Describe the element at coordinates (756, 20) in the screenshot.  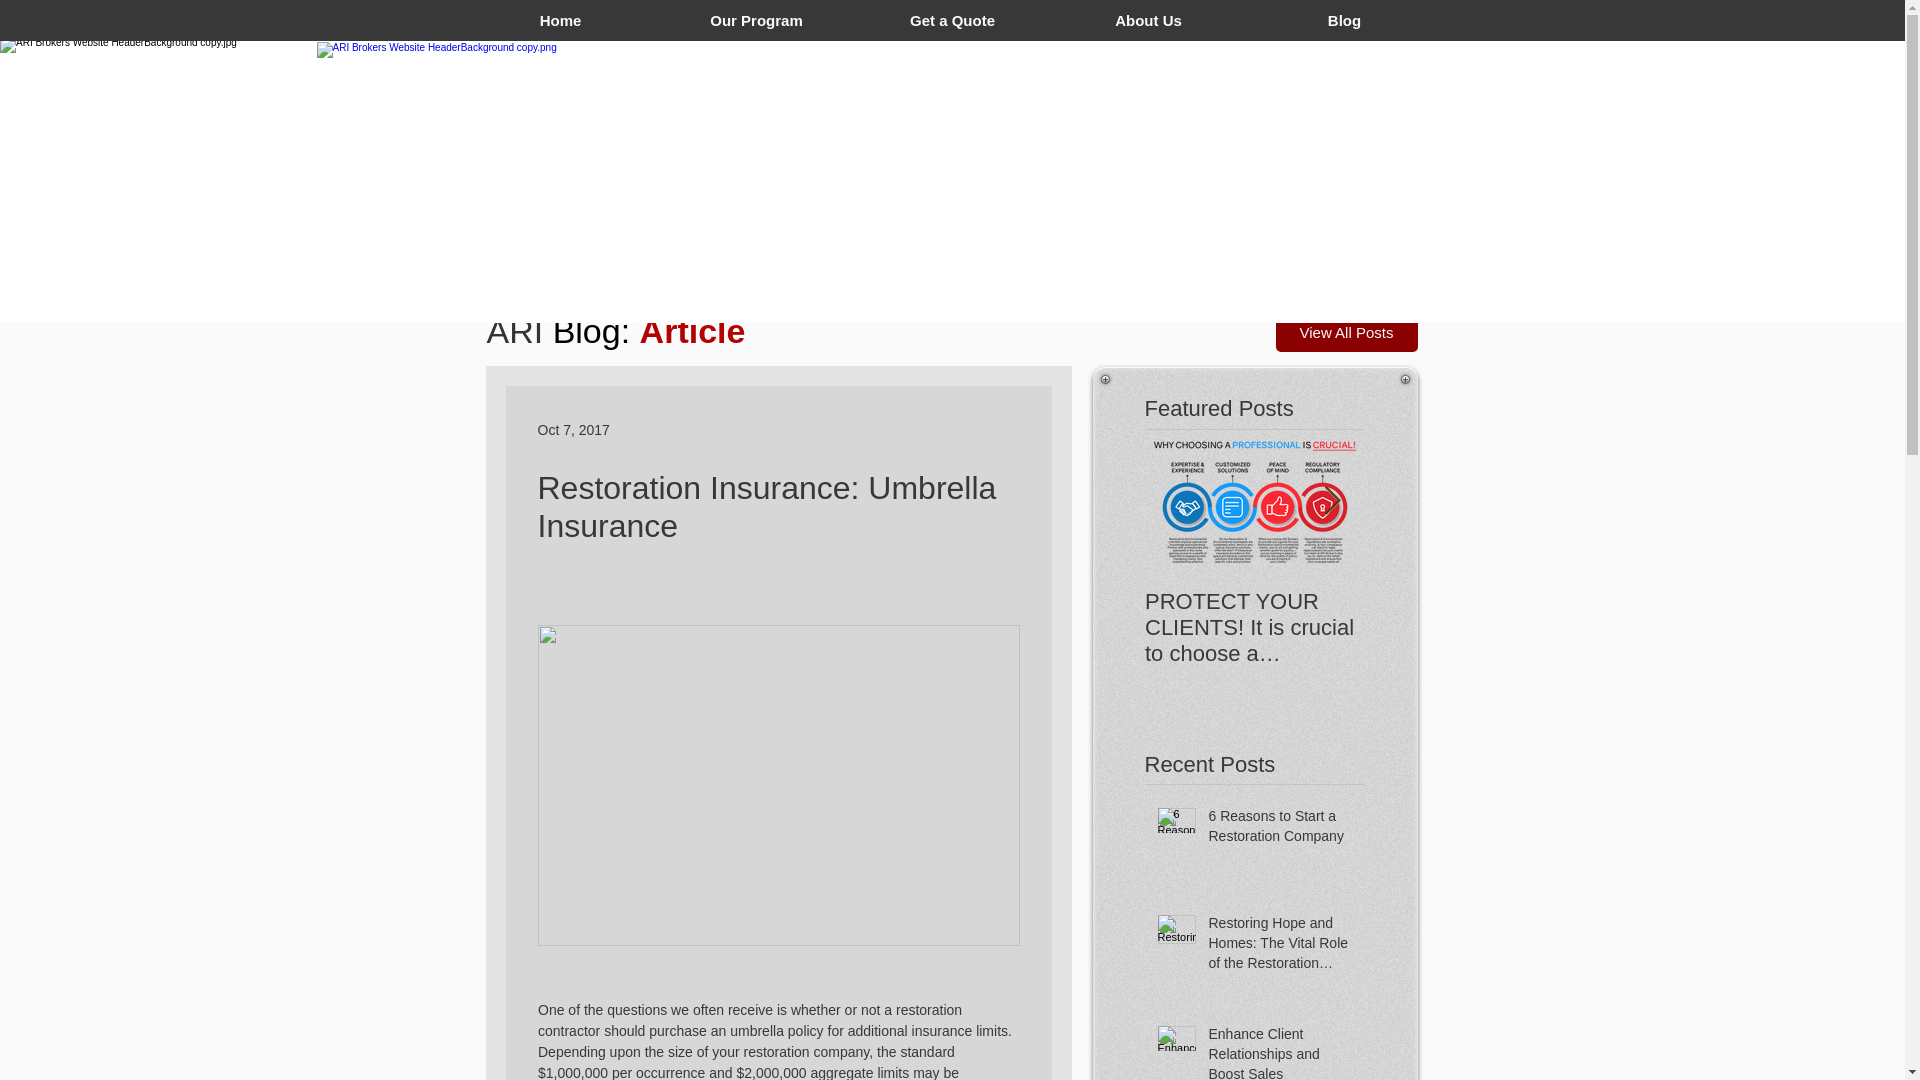
I see `Our Program` at that location.